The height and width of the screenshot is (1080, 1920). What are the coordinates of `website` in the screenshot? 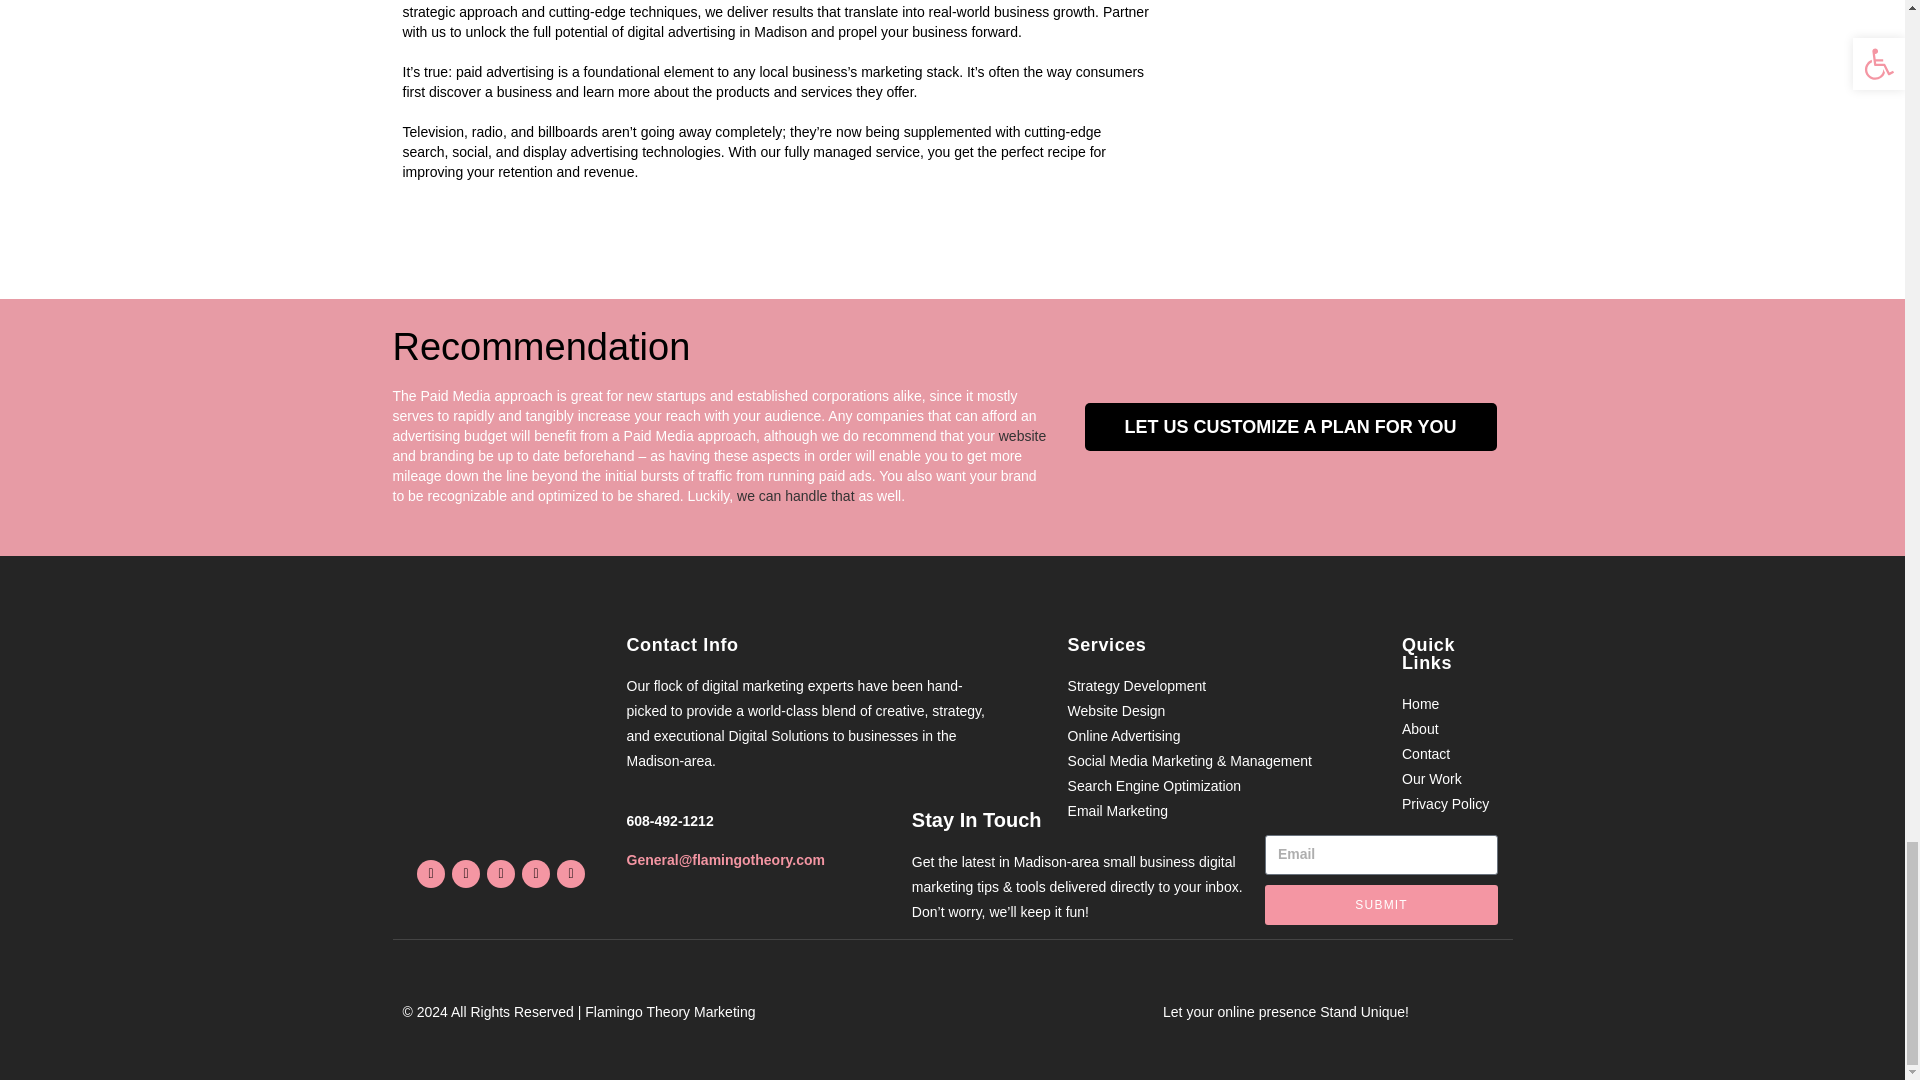 It's located at (1022, 435).